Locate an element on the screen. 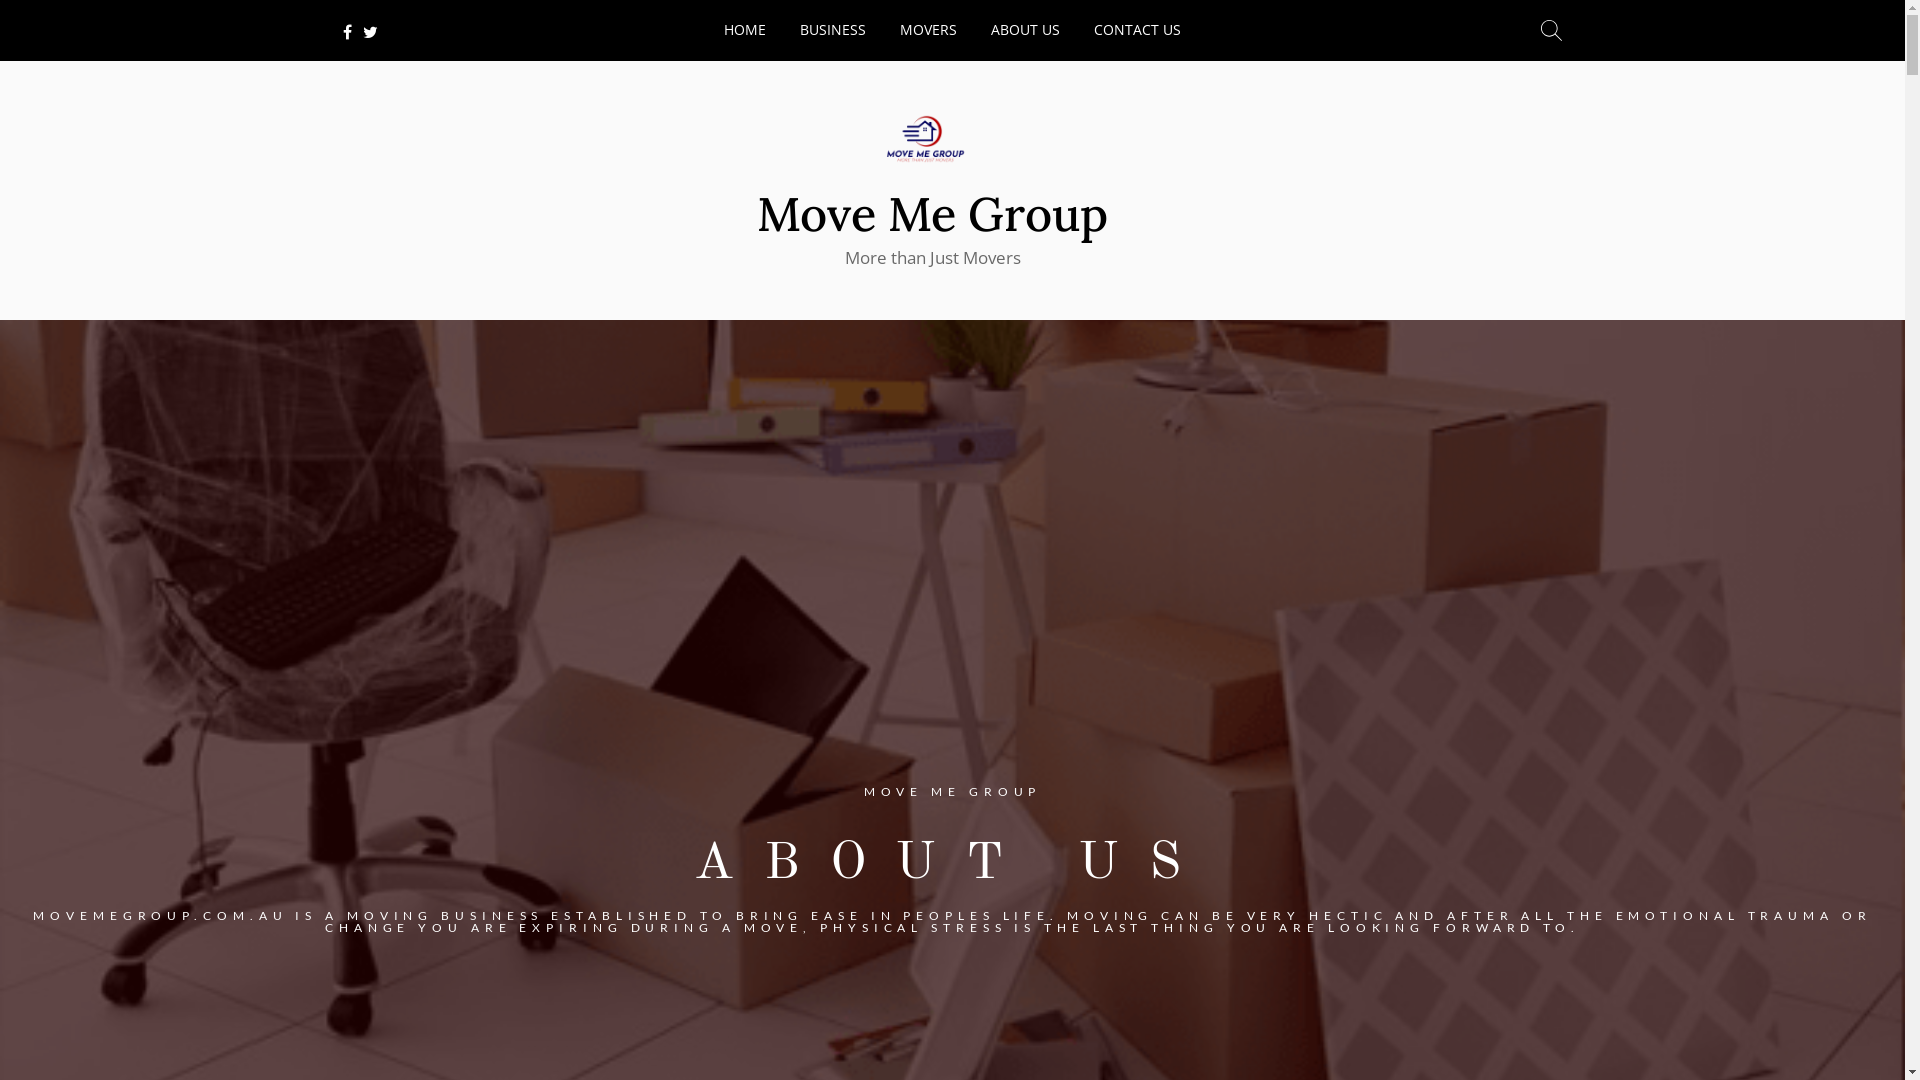 This screenshot has height=1080, width=1920. Search is located at coordinates (1552, 30).